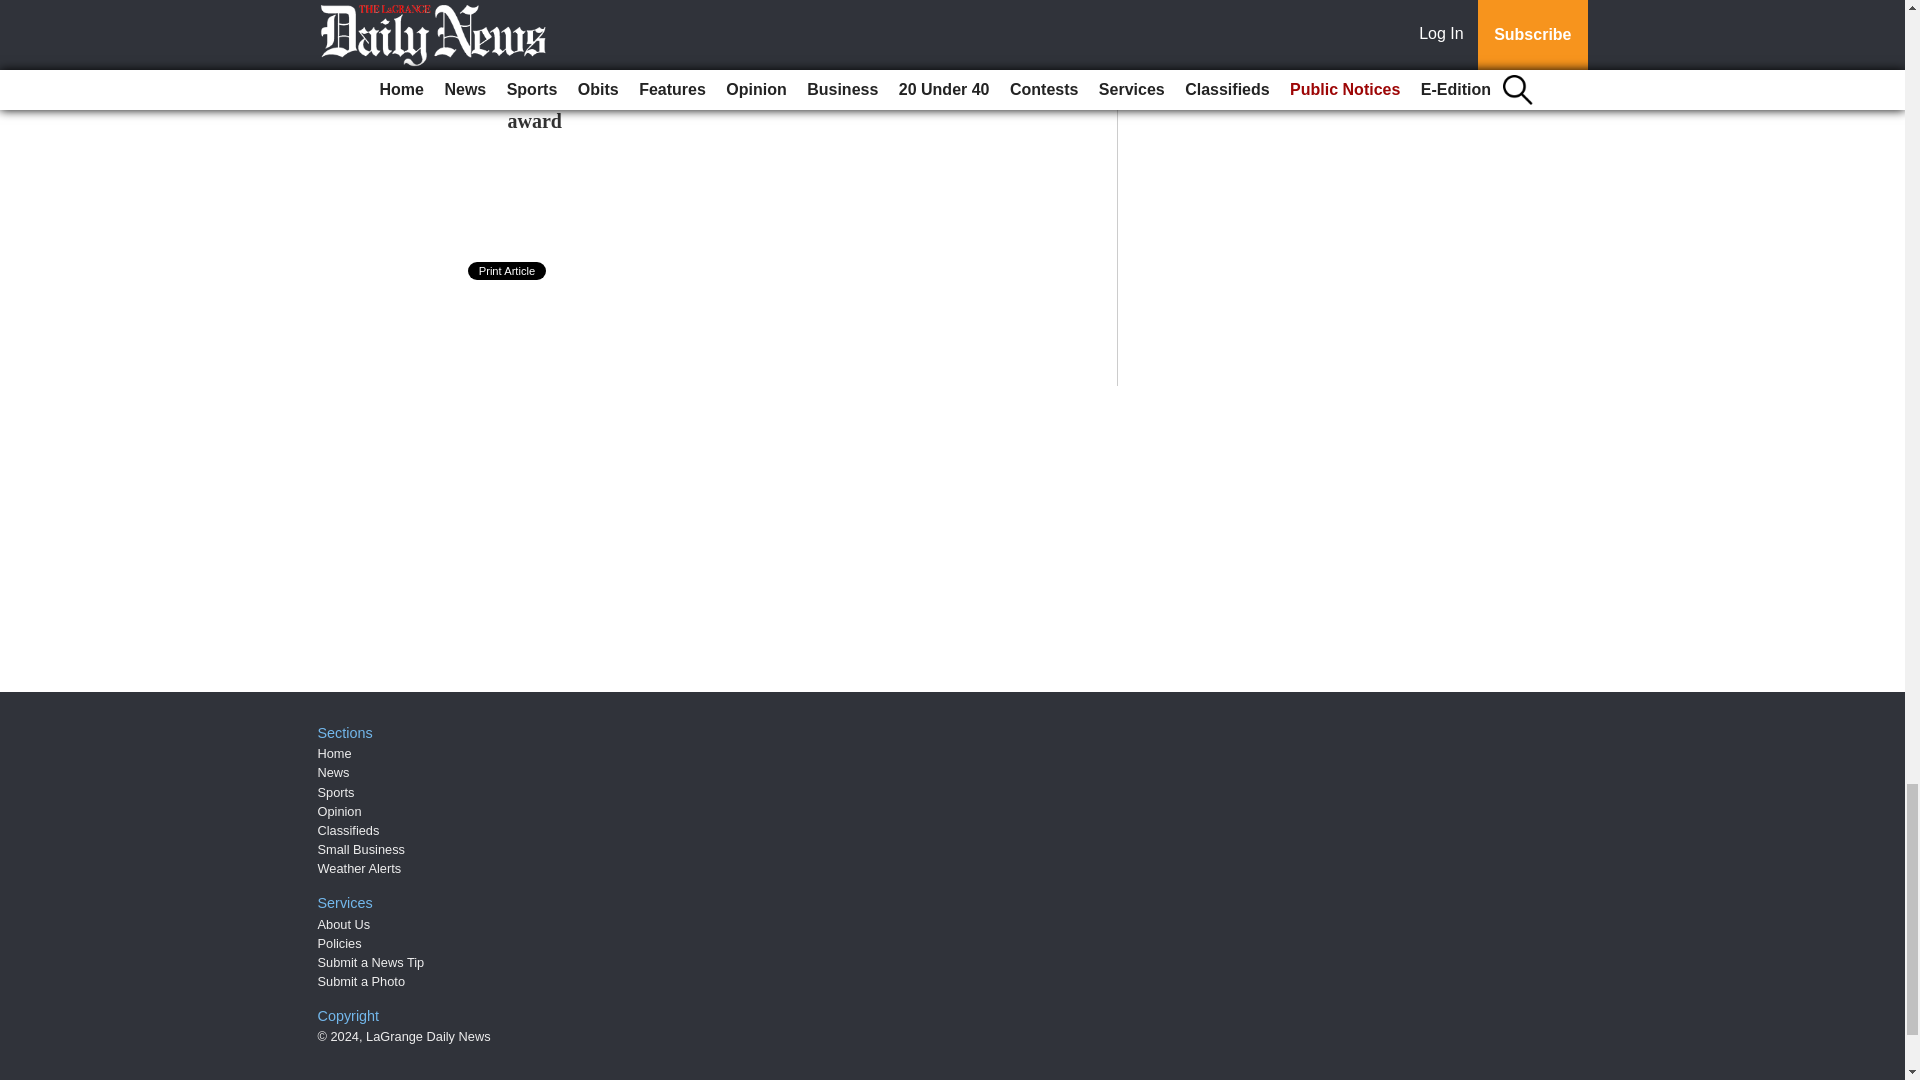  What do you see at coordinates (659, 108) in the screenshot?
I see `Williams earns July Strongest Link award` at bounding box center [659, 108].